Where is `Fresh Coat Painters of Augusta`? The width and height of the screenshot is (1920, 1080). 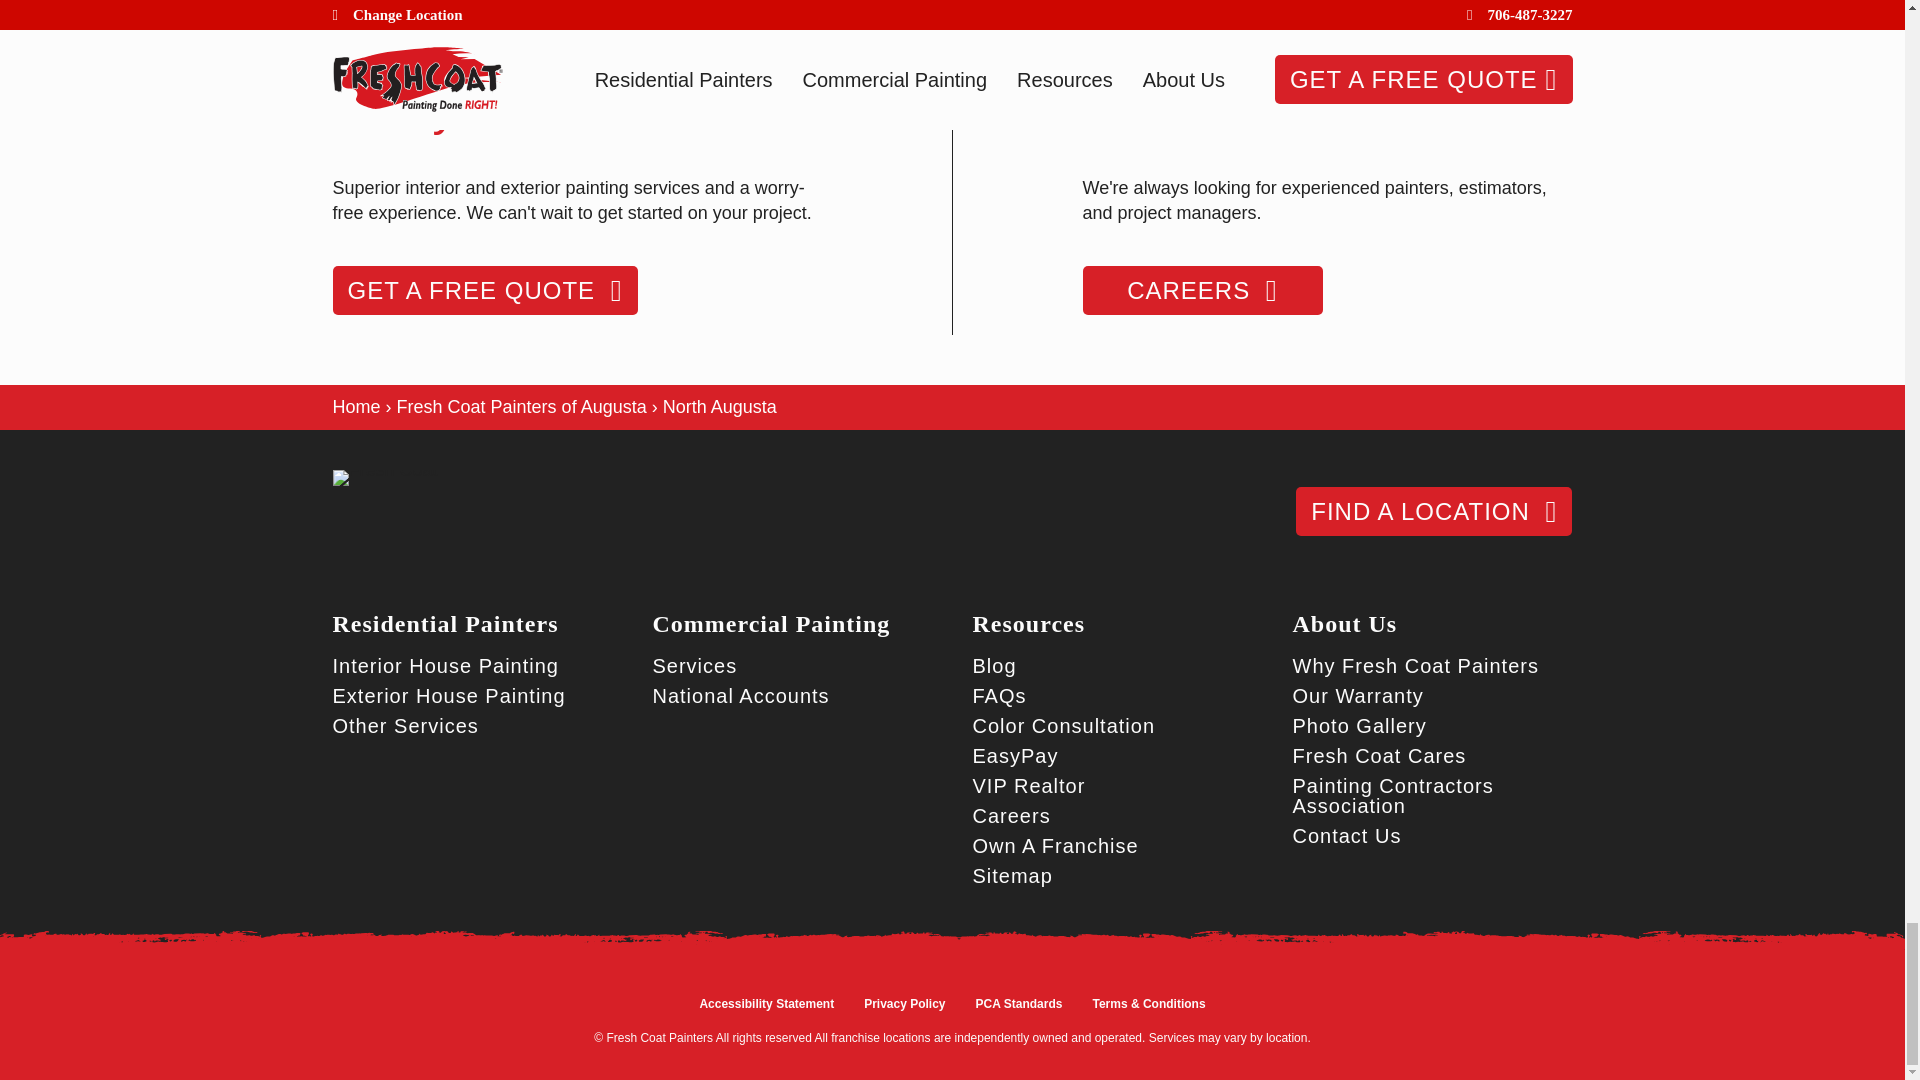 Fresh Coat Painters of Augusta is located at coordinates (522, 406).